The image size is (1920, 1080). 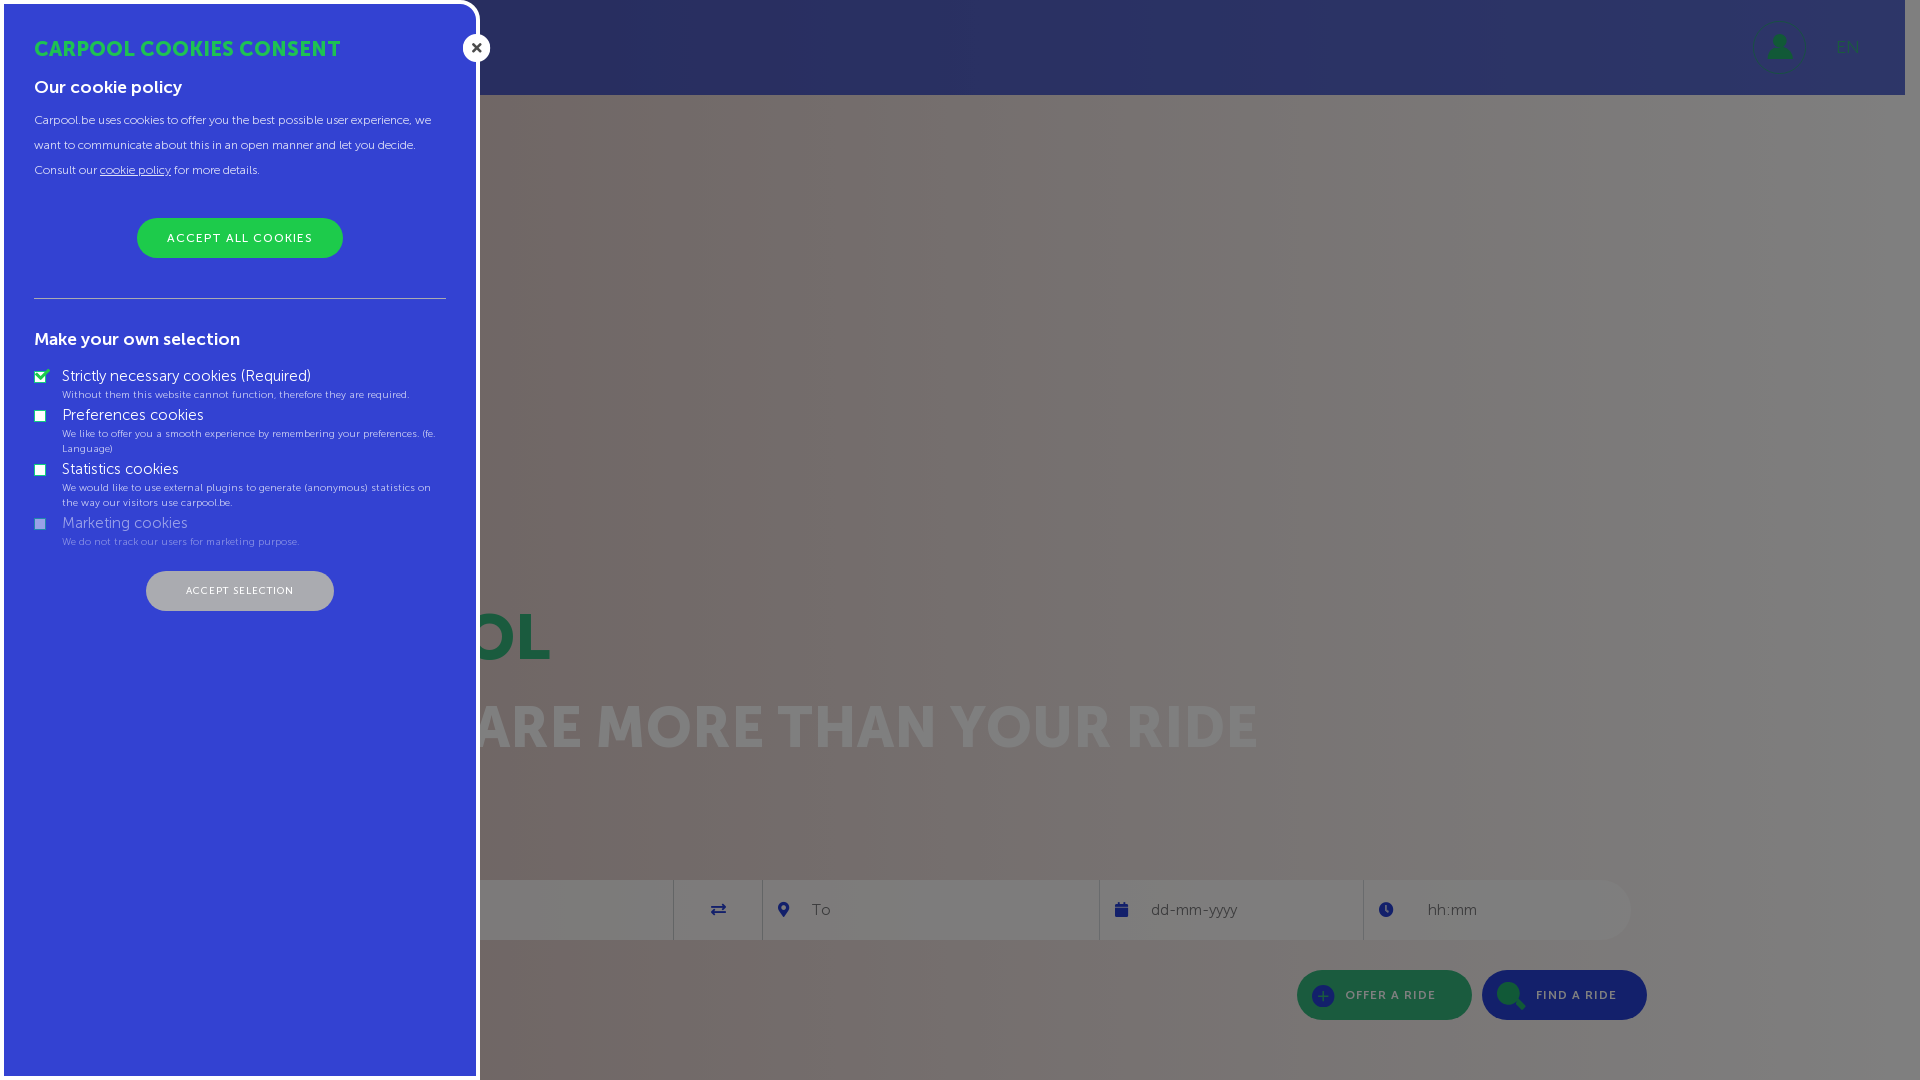 What do you see at coordinates (240, 238) in the screenshot?
I see `ACCEPT ALL COOKIES` at bounding box center [240, 238].